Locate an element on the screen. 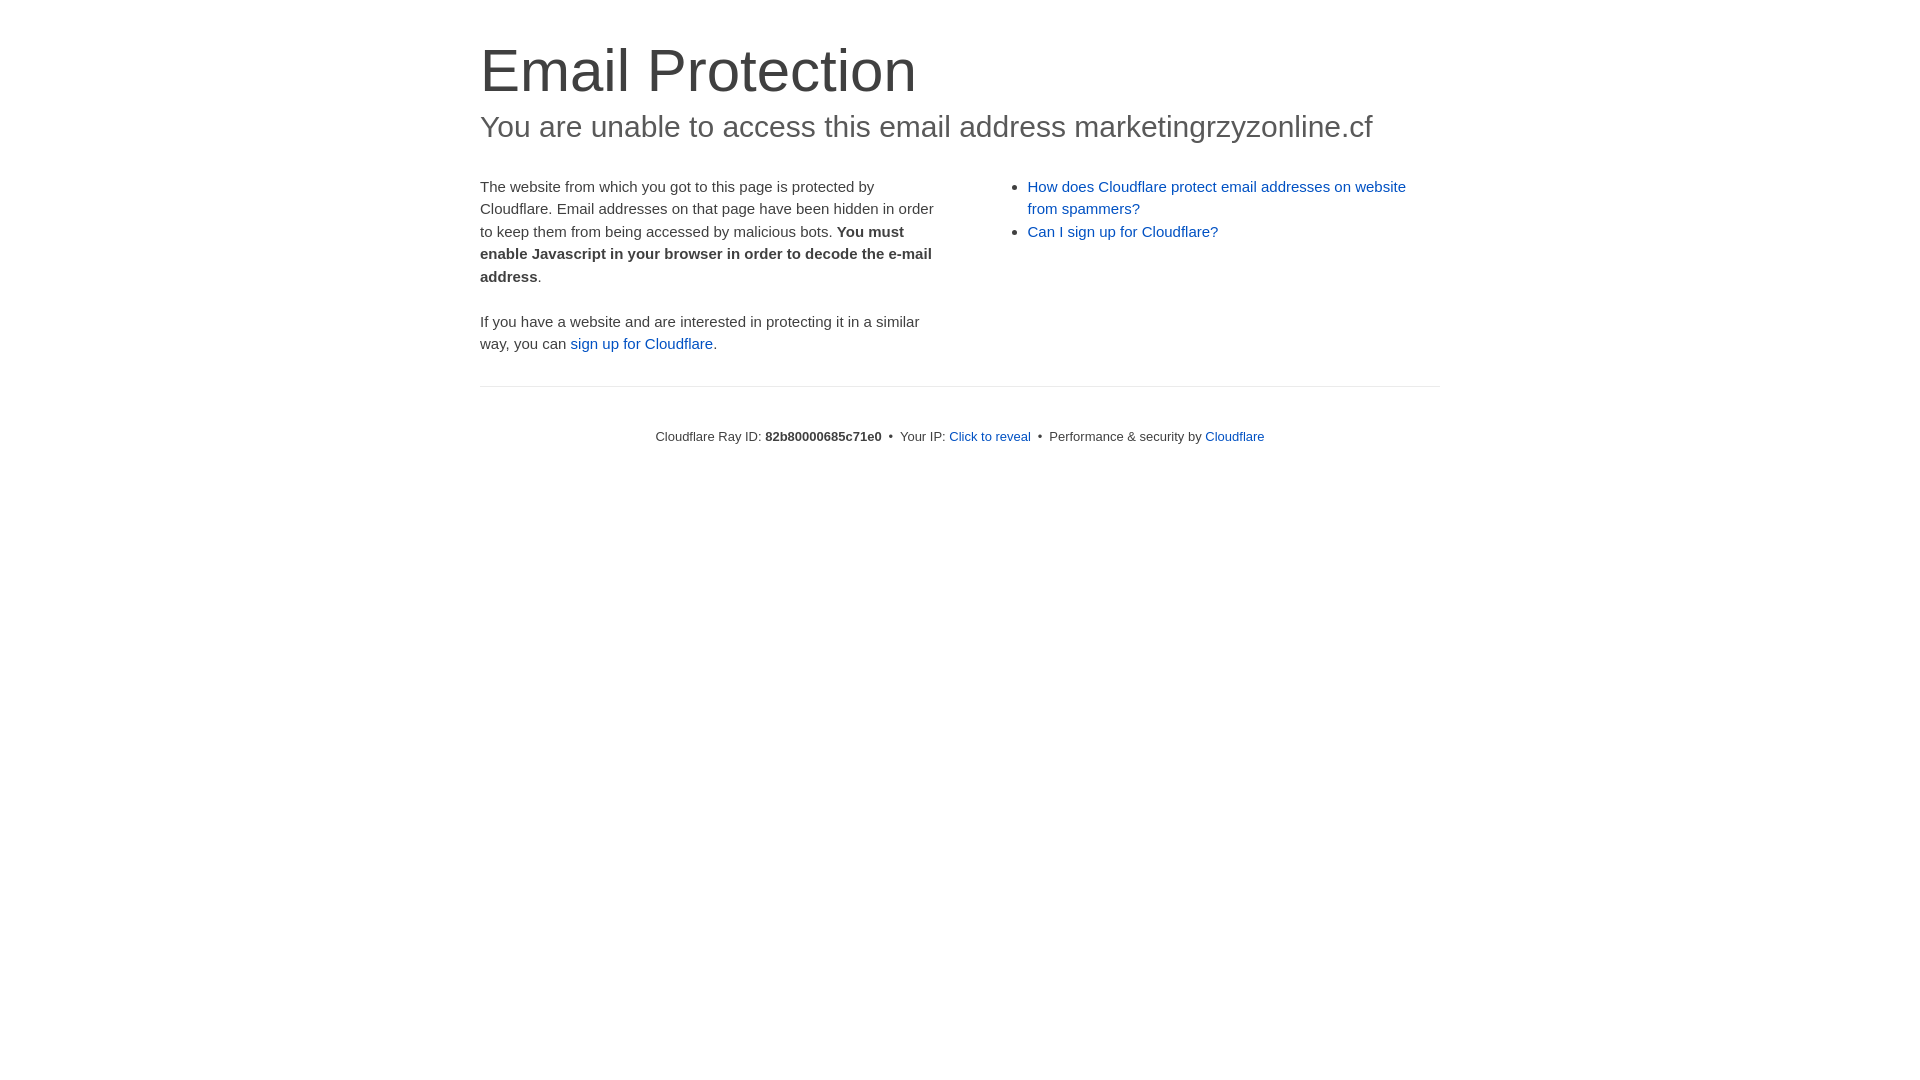 The image size is (1920, 1080). sign up for Cloudflare is located at coordinates (642, 344).